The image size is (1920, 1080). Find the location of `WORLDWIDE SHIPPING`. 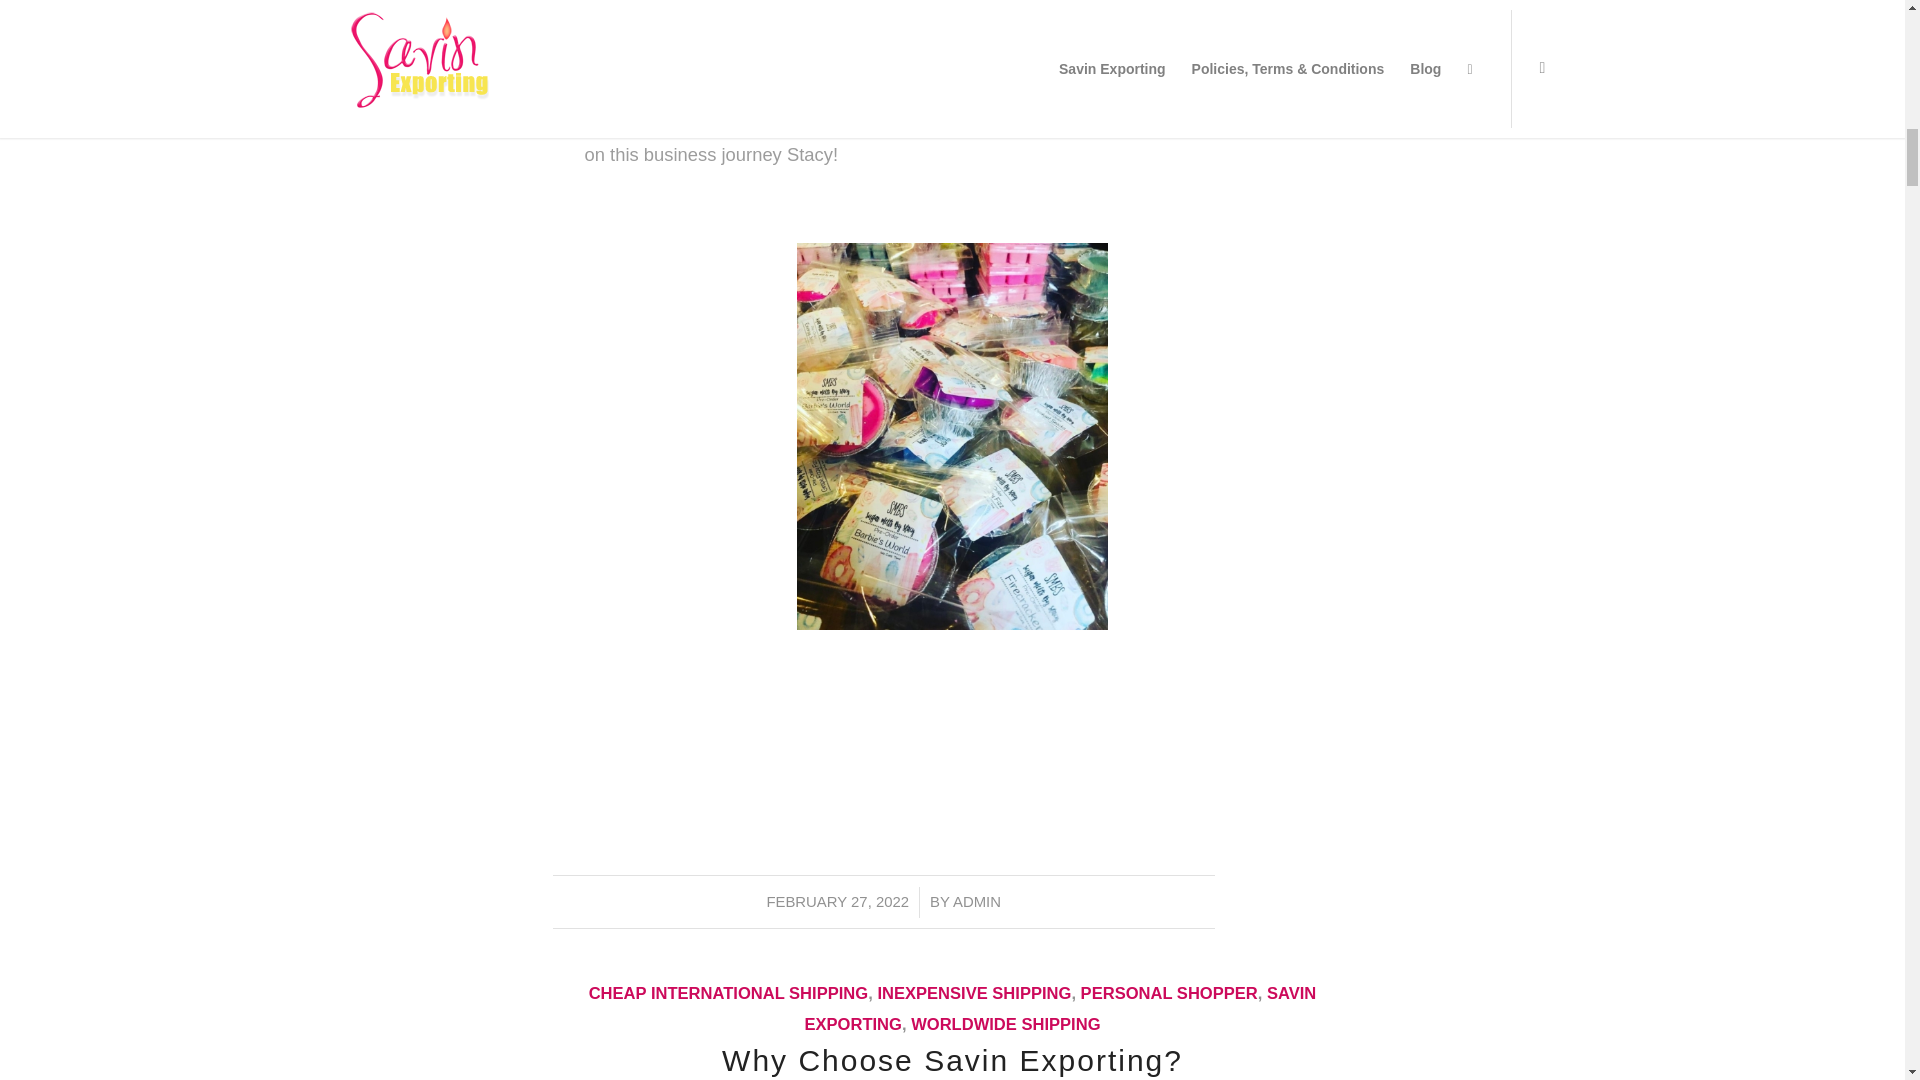

WORLDWIDE SHIPPING is located at coordinates (1005, 1024).